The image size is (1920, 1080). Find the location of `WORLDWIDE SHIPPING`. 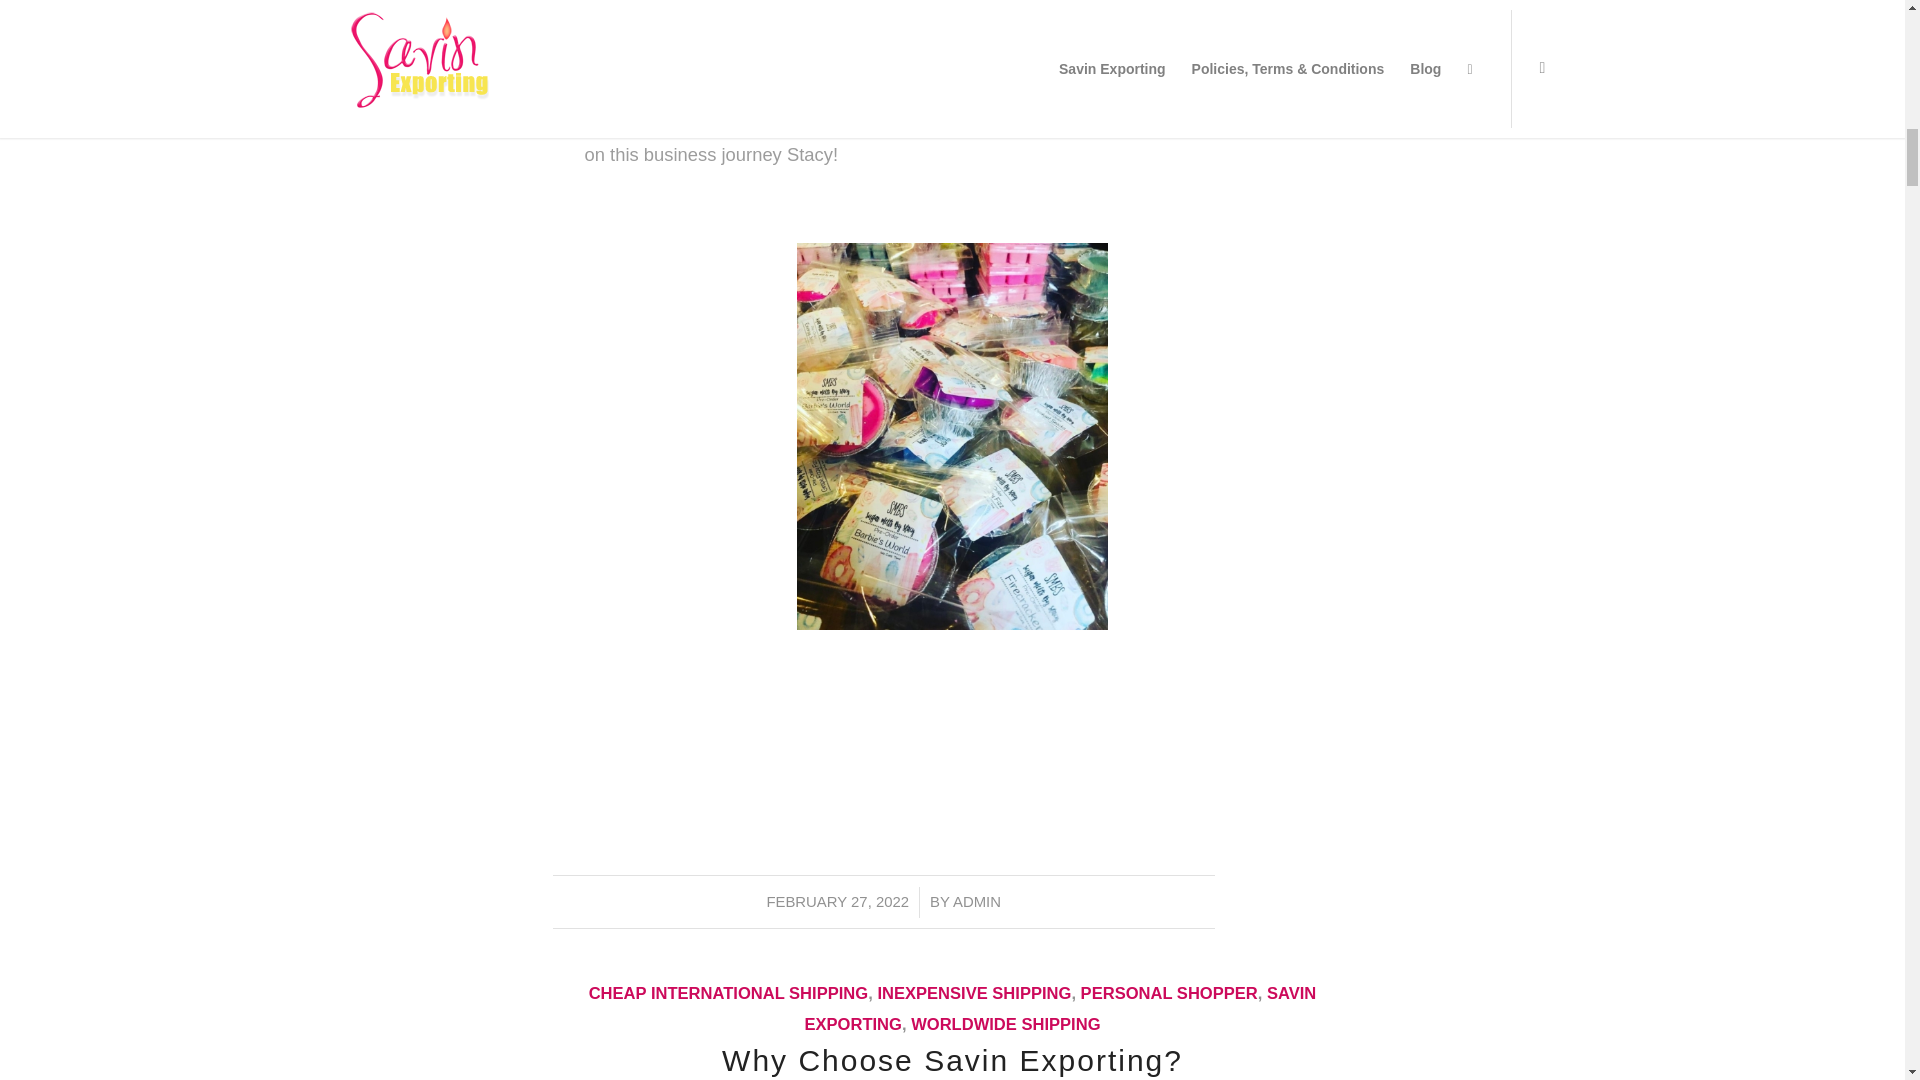

WORLDWIDE SHIPPING is located at coordinates (1005, 1024).